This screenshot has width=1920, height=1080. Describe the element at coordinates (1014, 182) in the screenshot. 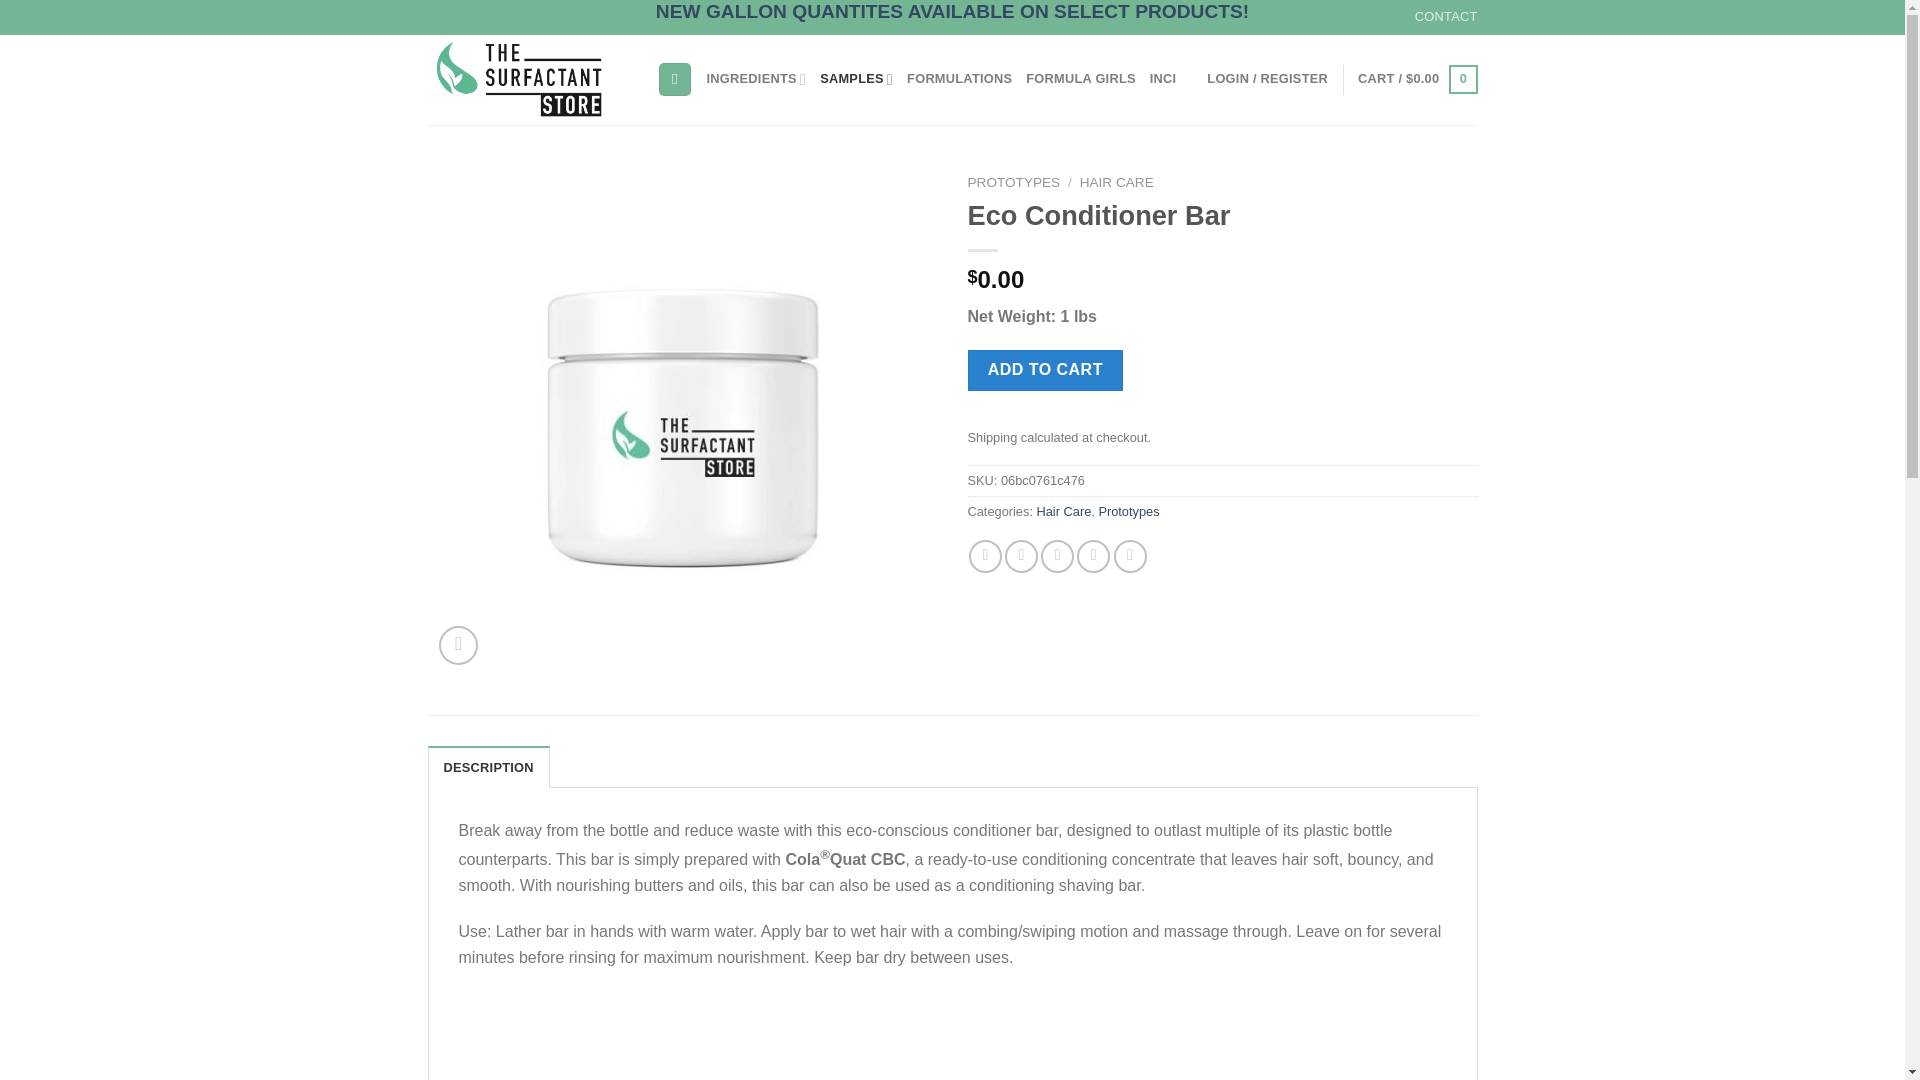

I see `PROTOTYPES` at that location.